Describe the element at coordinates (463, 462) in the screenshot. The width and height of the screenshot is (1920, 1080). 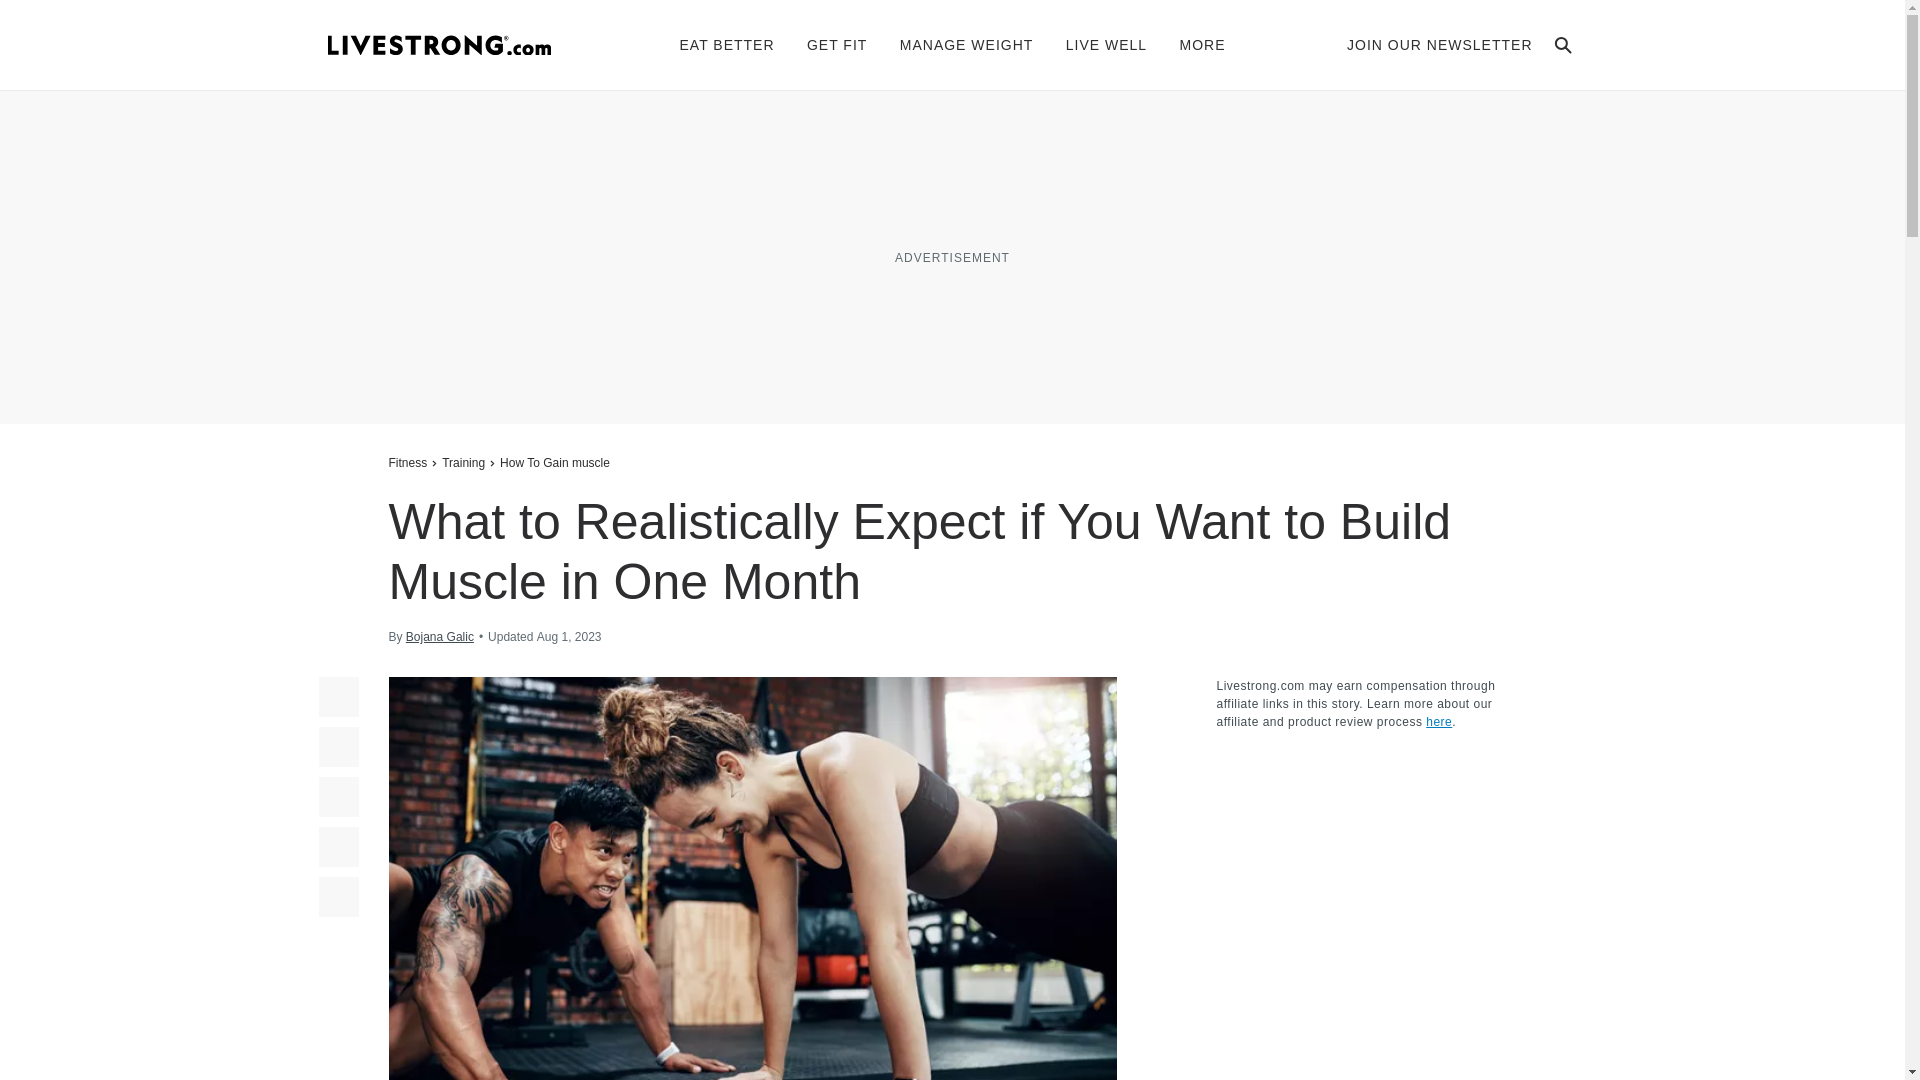
I see `Training` at that location.